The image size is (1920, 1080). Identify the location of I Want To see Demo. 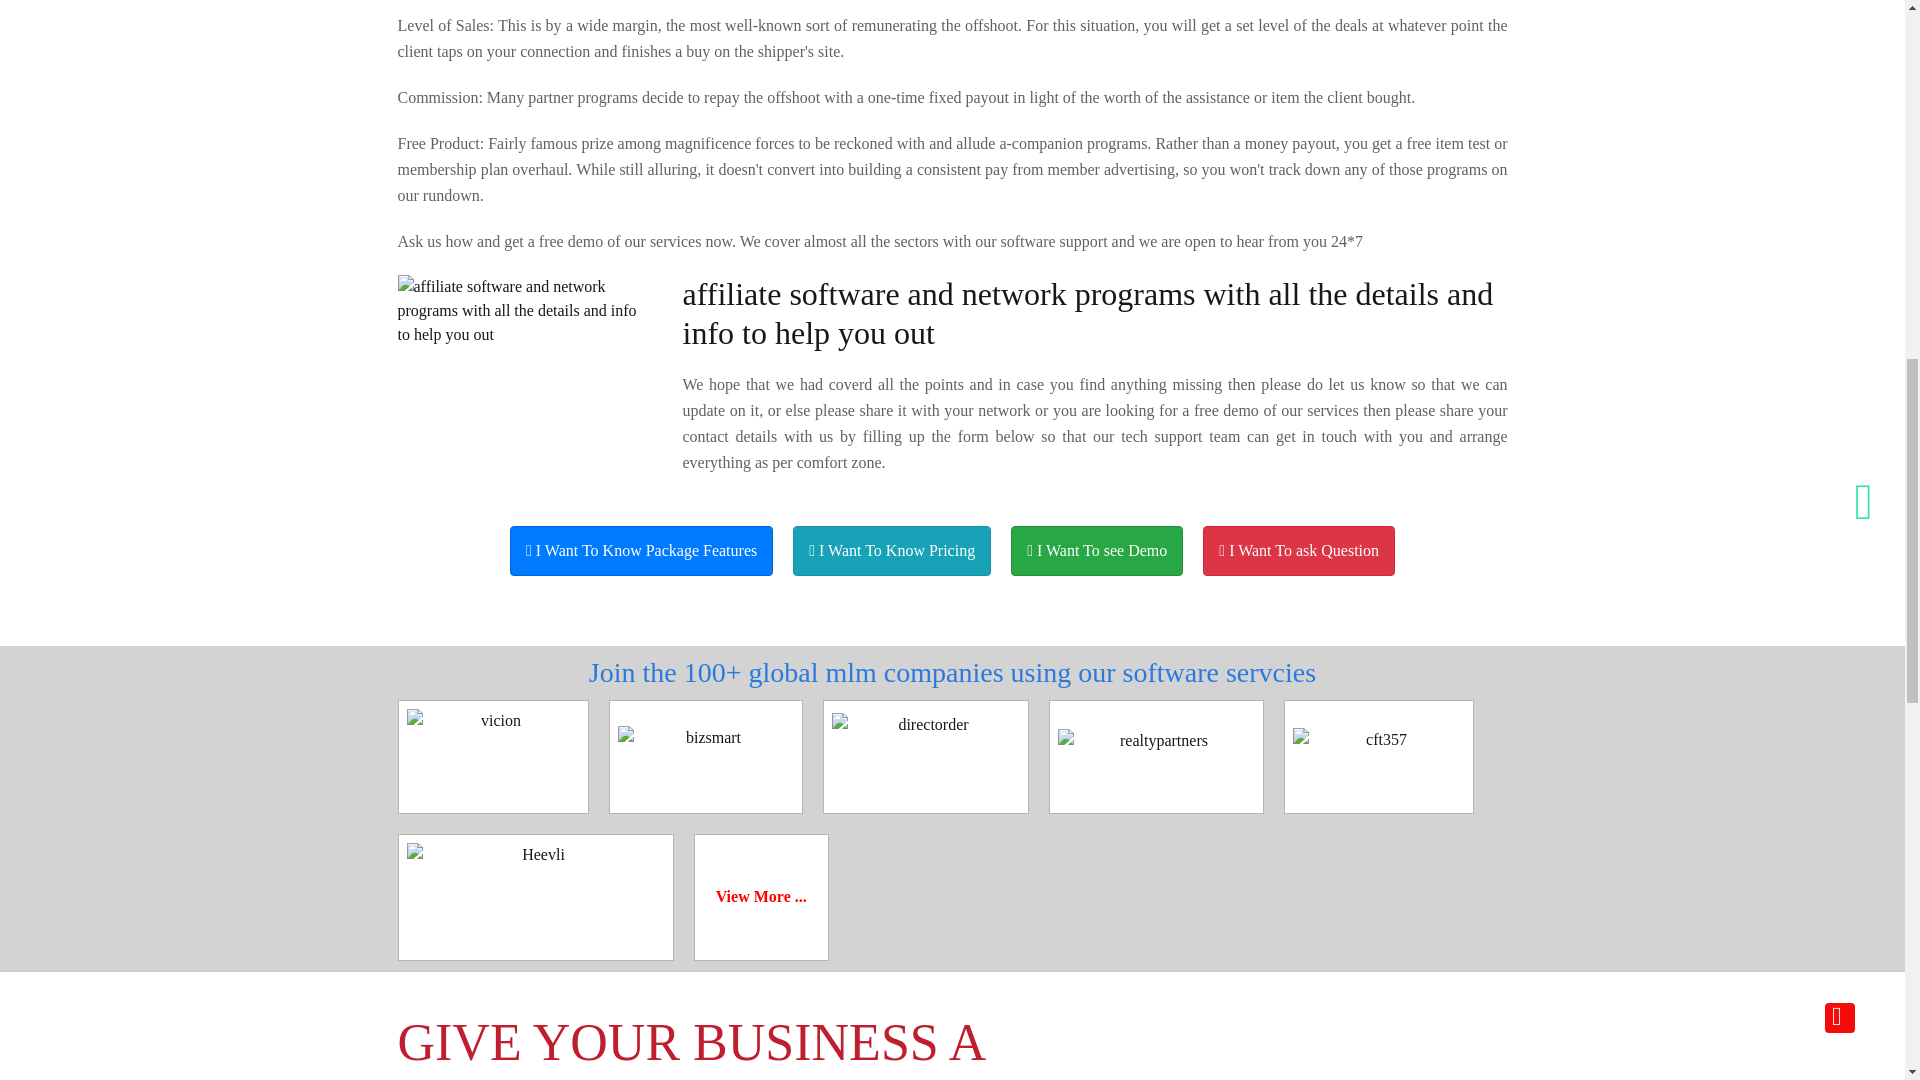
(1096, 550).